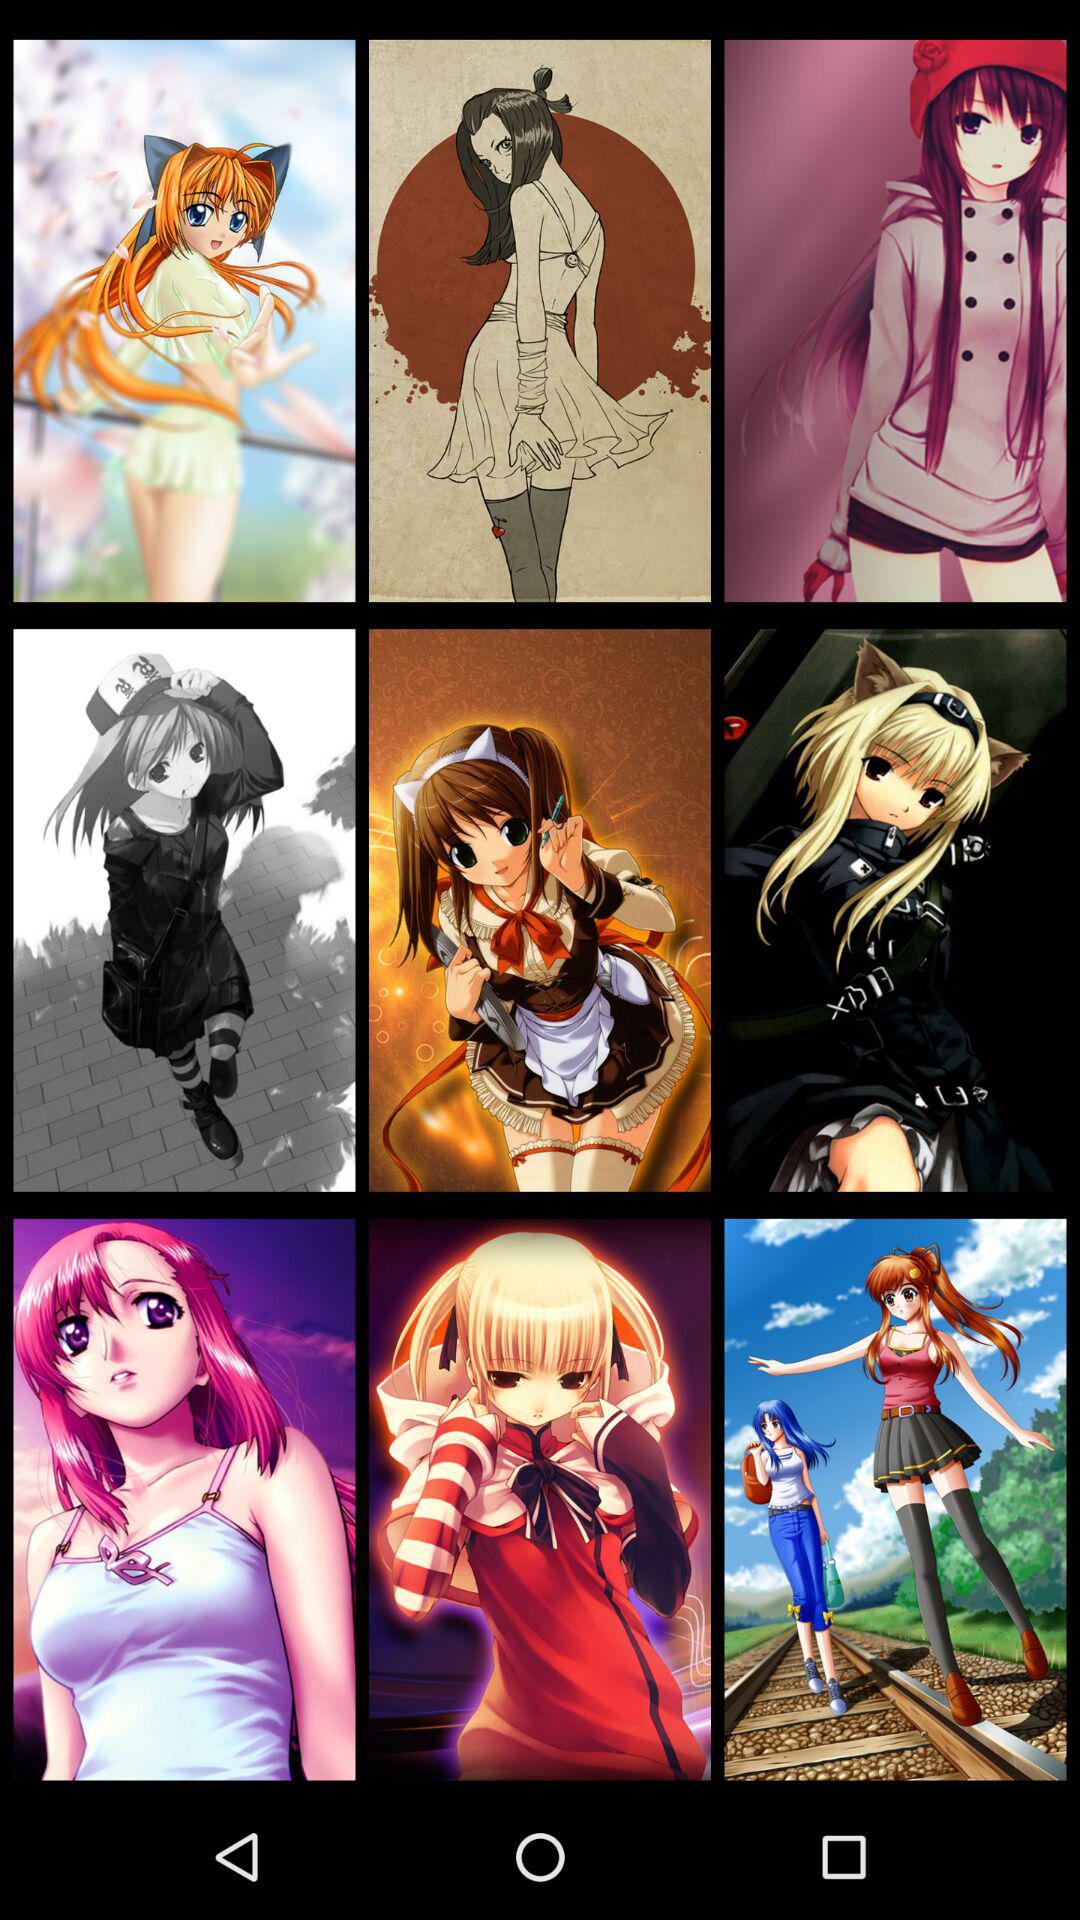 This screenshot has height=1920, width=1080. What do you see at coordinates (184, 320) in the screenshot?
I see `go to first image` at bounding box center [184, 320].